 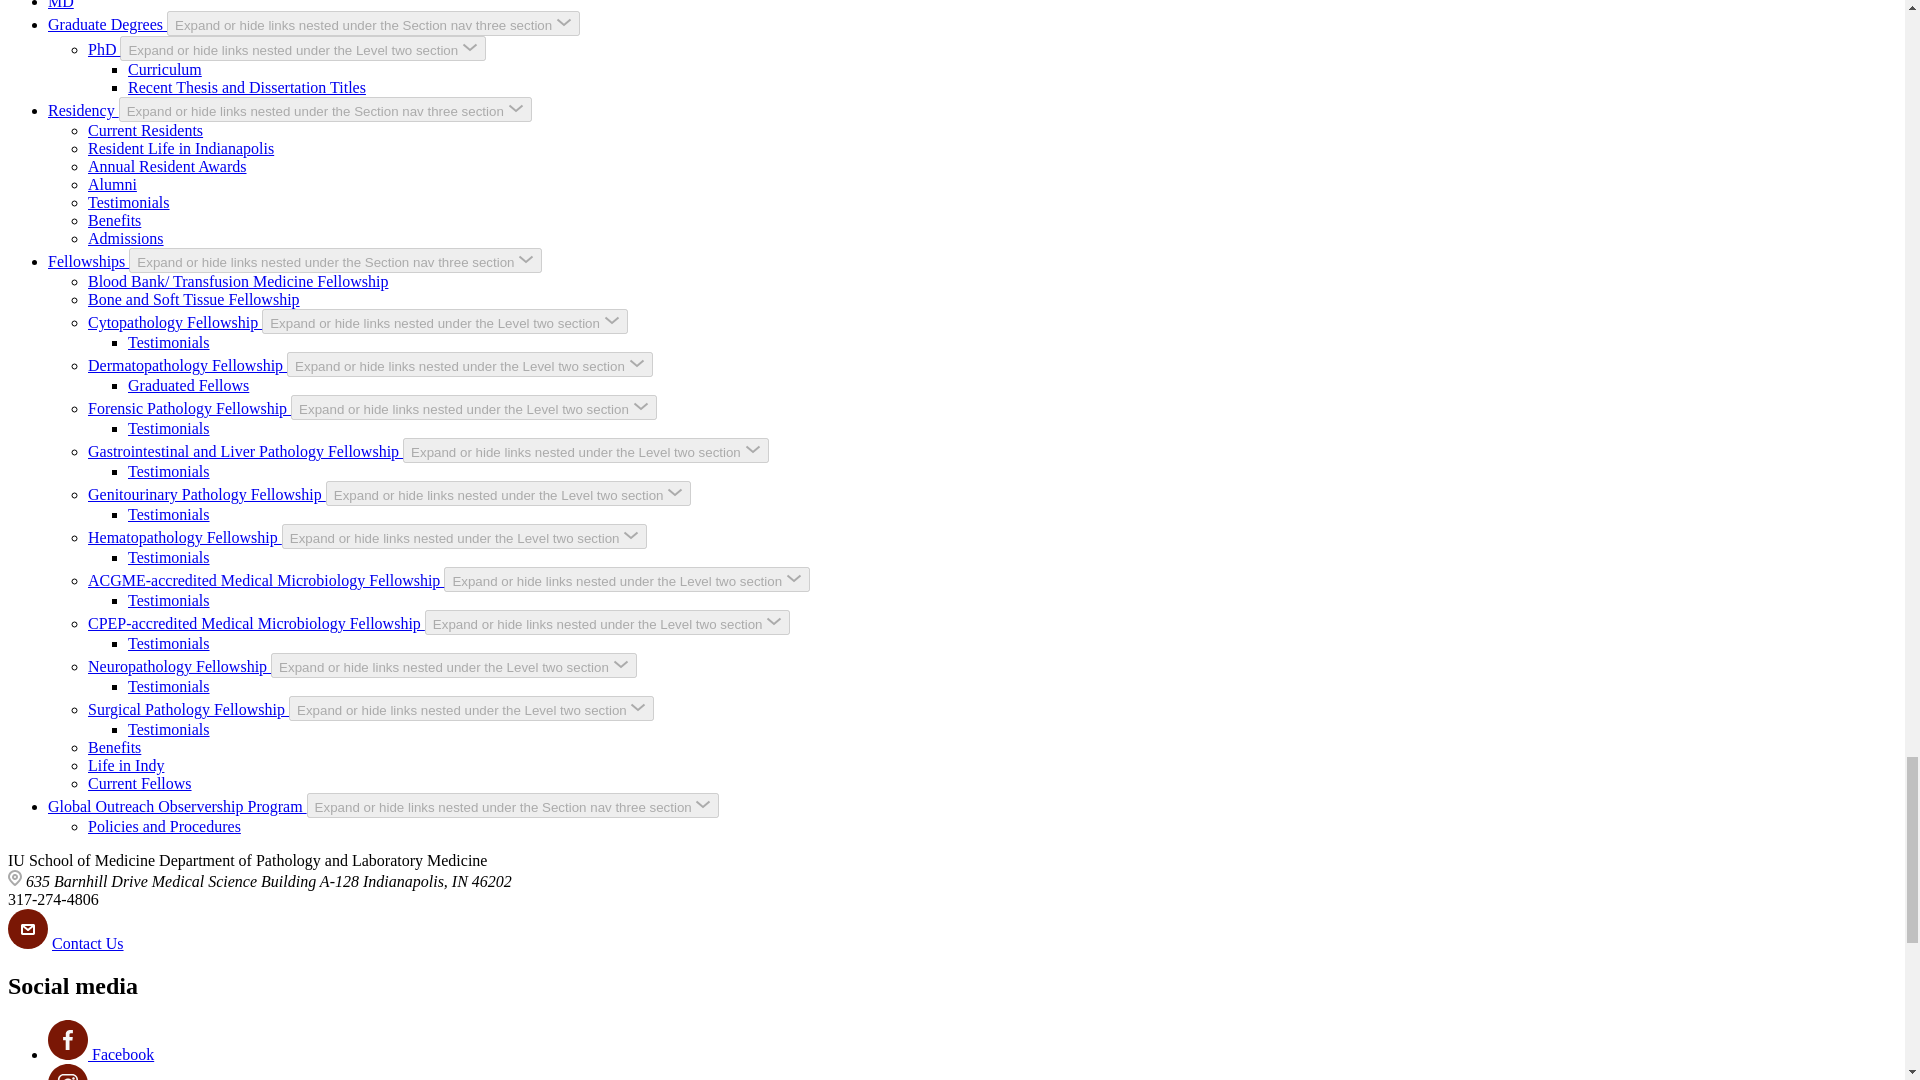 What do you see at coordinates (586, 450) in the screenshot?
I see `Expand or hide links nested under the Level two section` at bounding box center [586, 450].